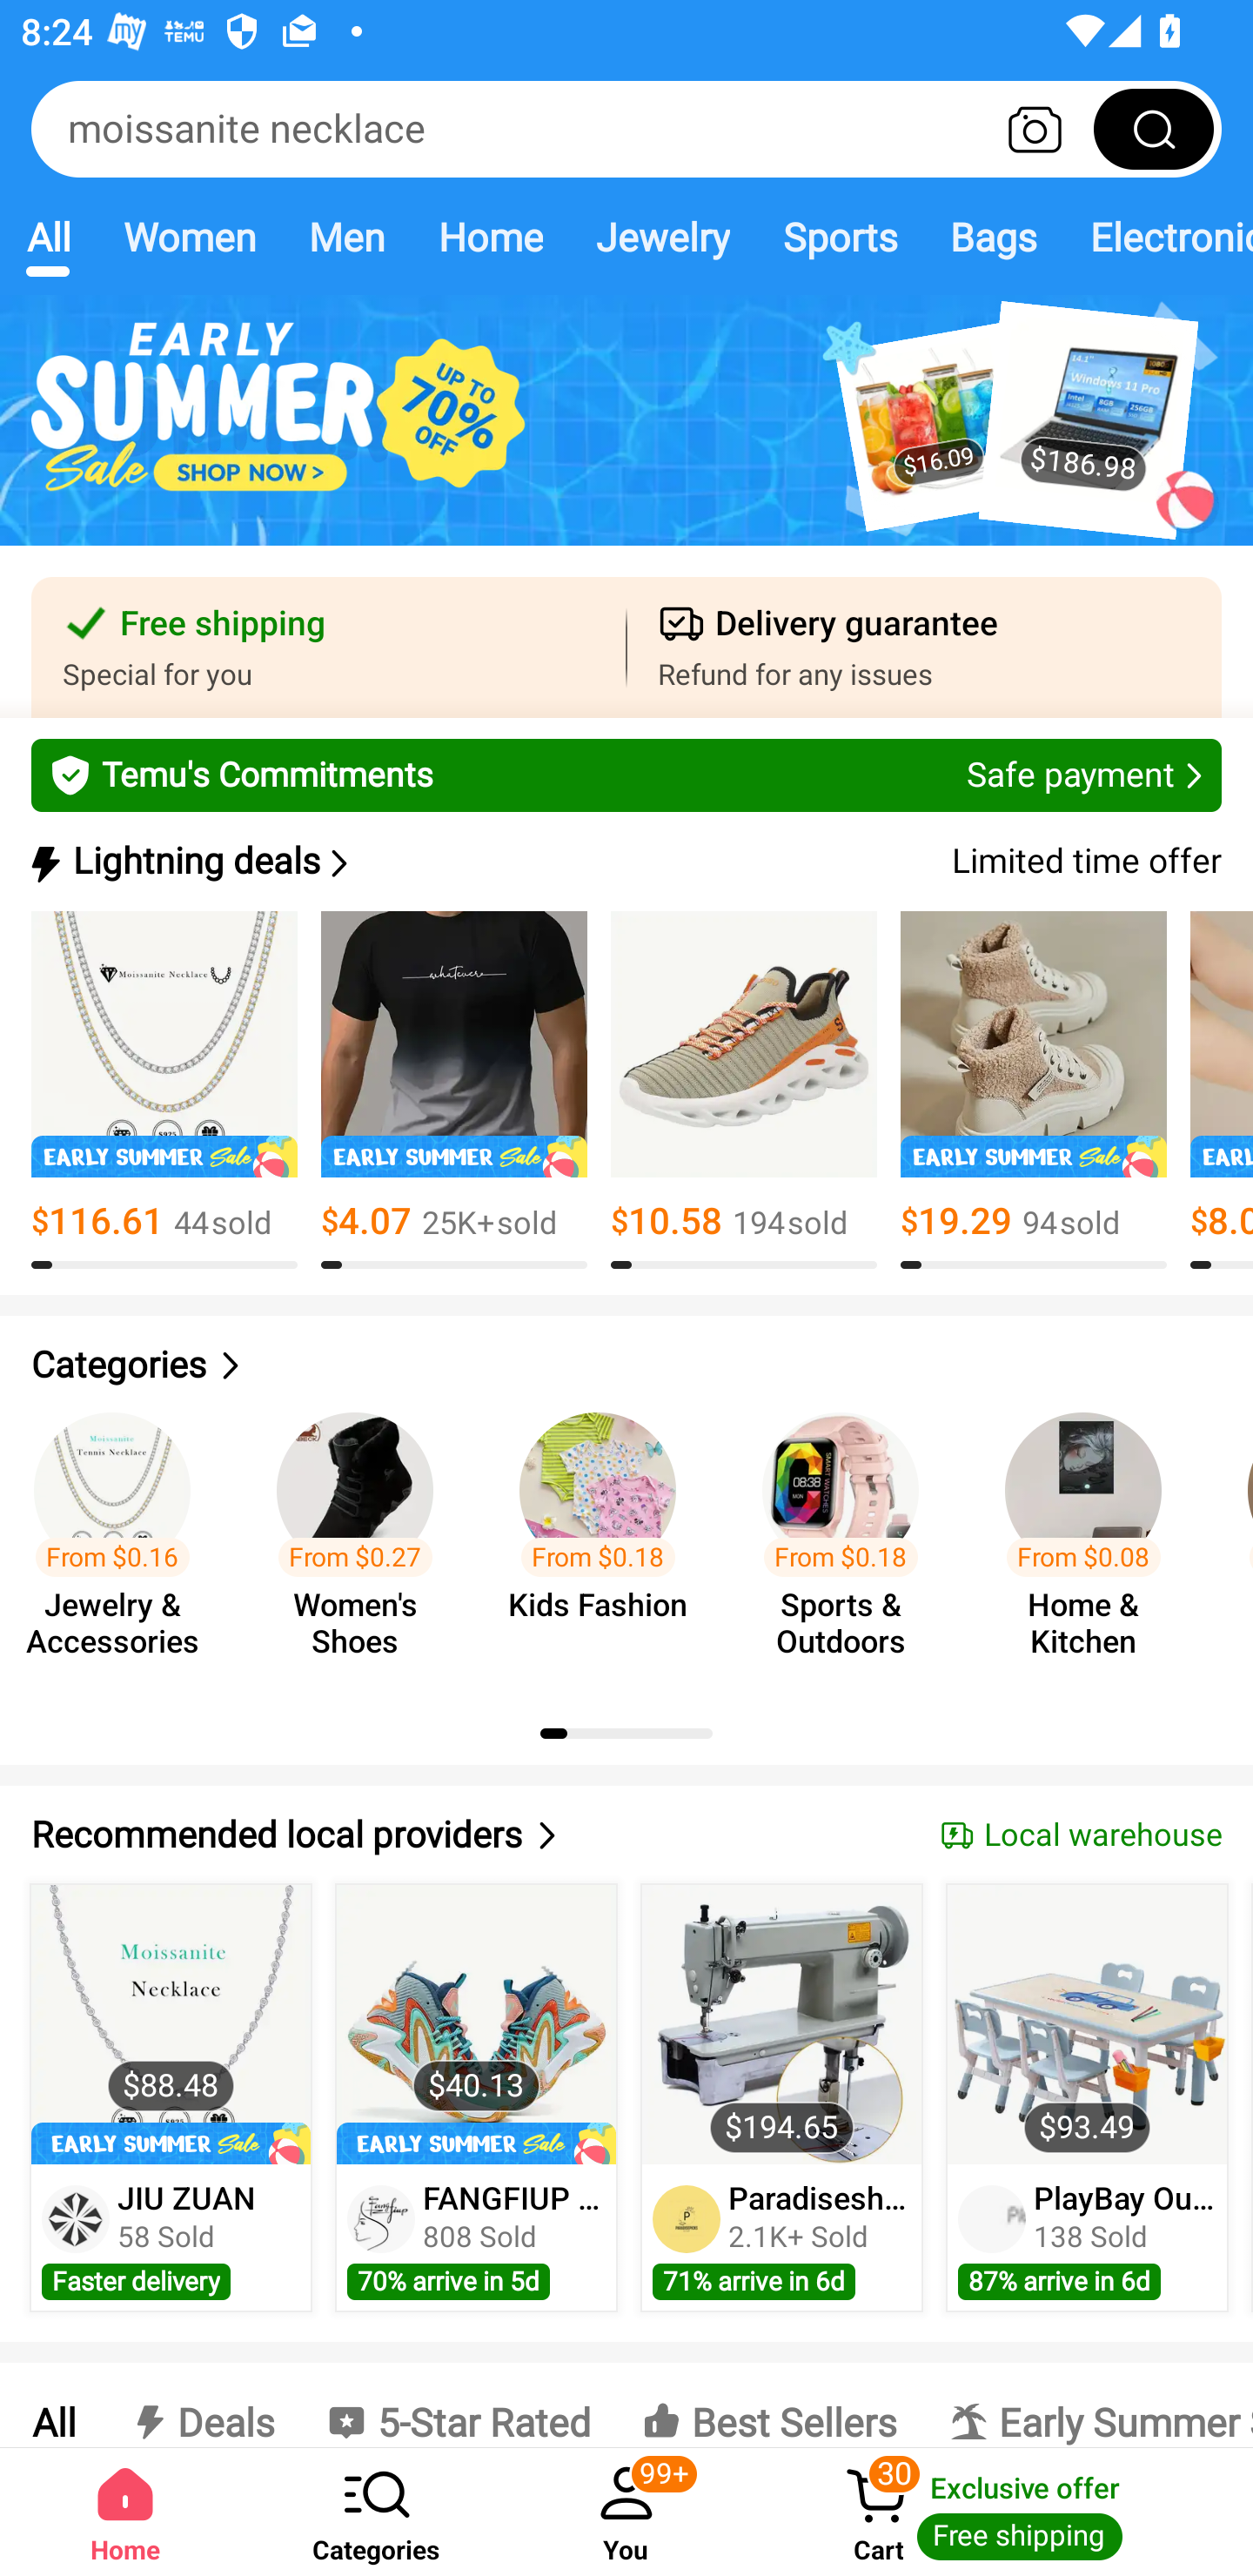 This screenshot has width=1253, height=2576. I want to click on Deals Deals Deals, so click(200, 2405).